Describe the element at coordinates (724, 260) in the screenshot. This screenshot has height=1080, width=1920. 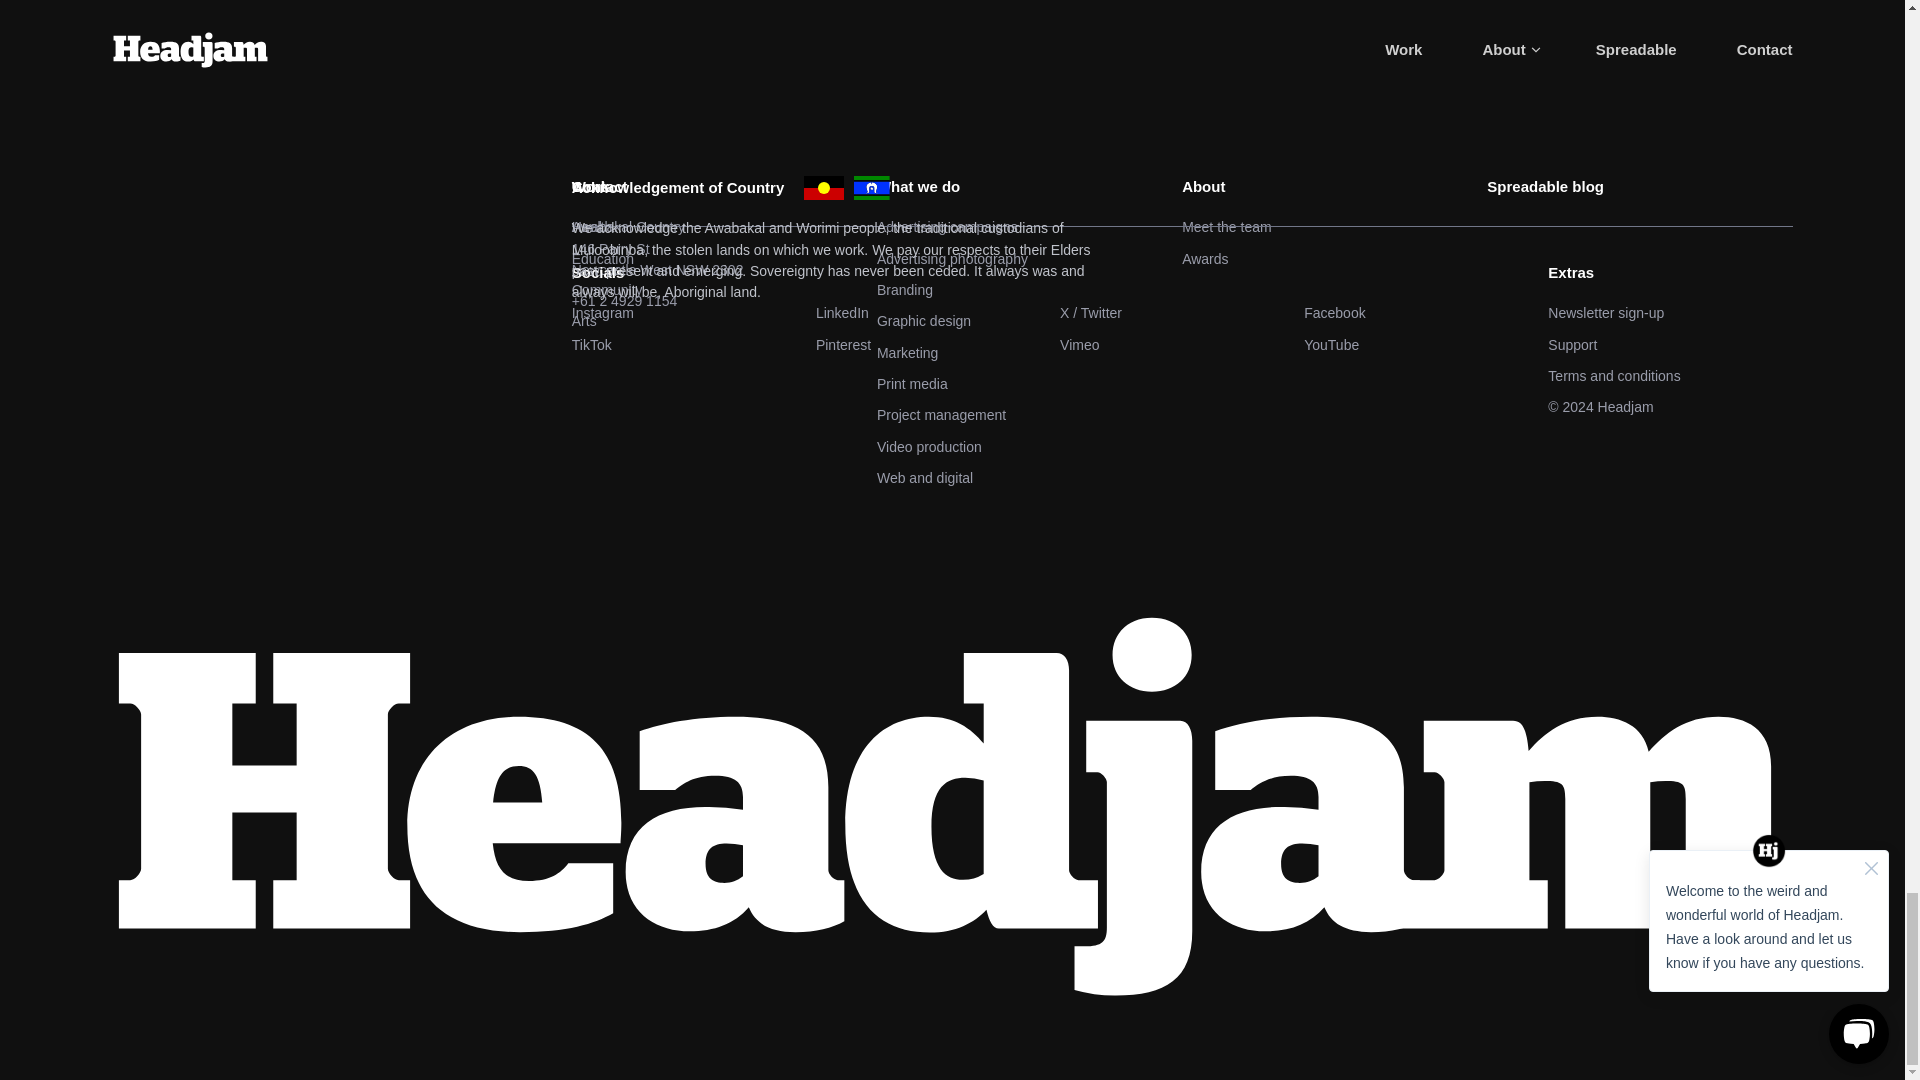
I see `Education` at that location.